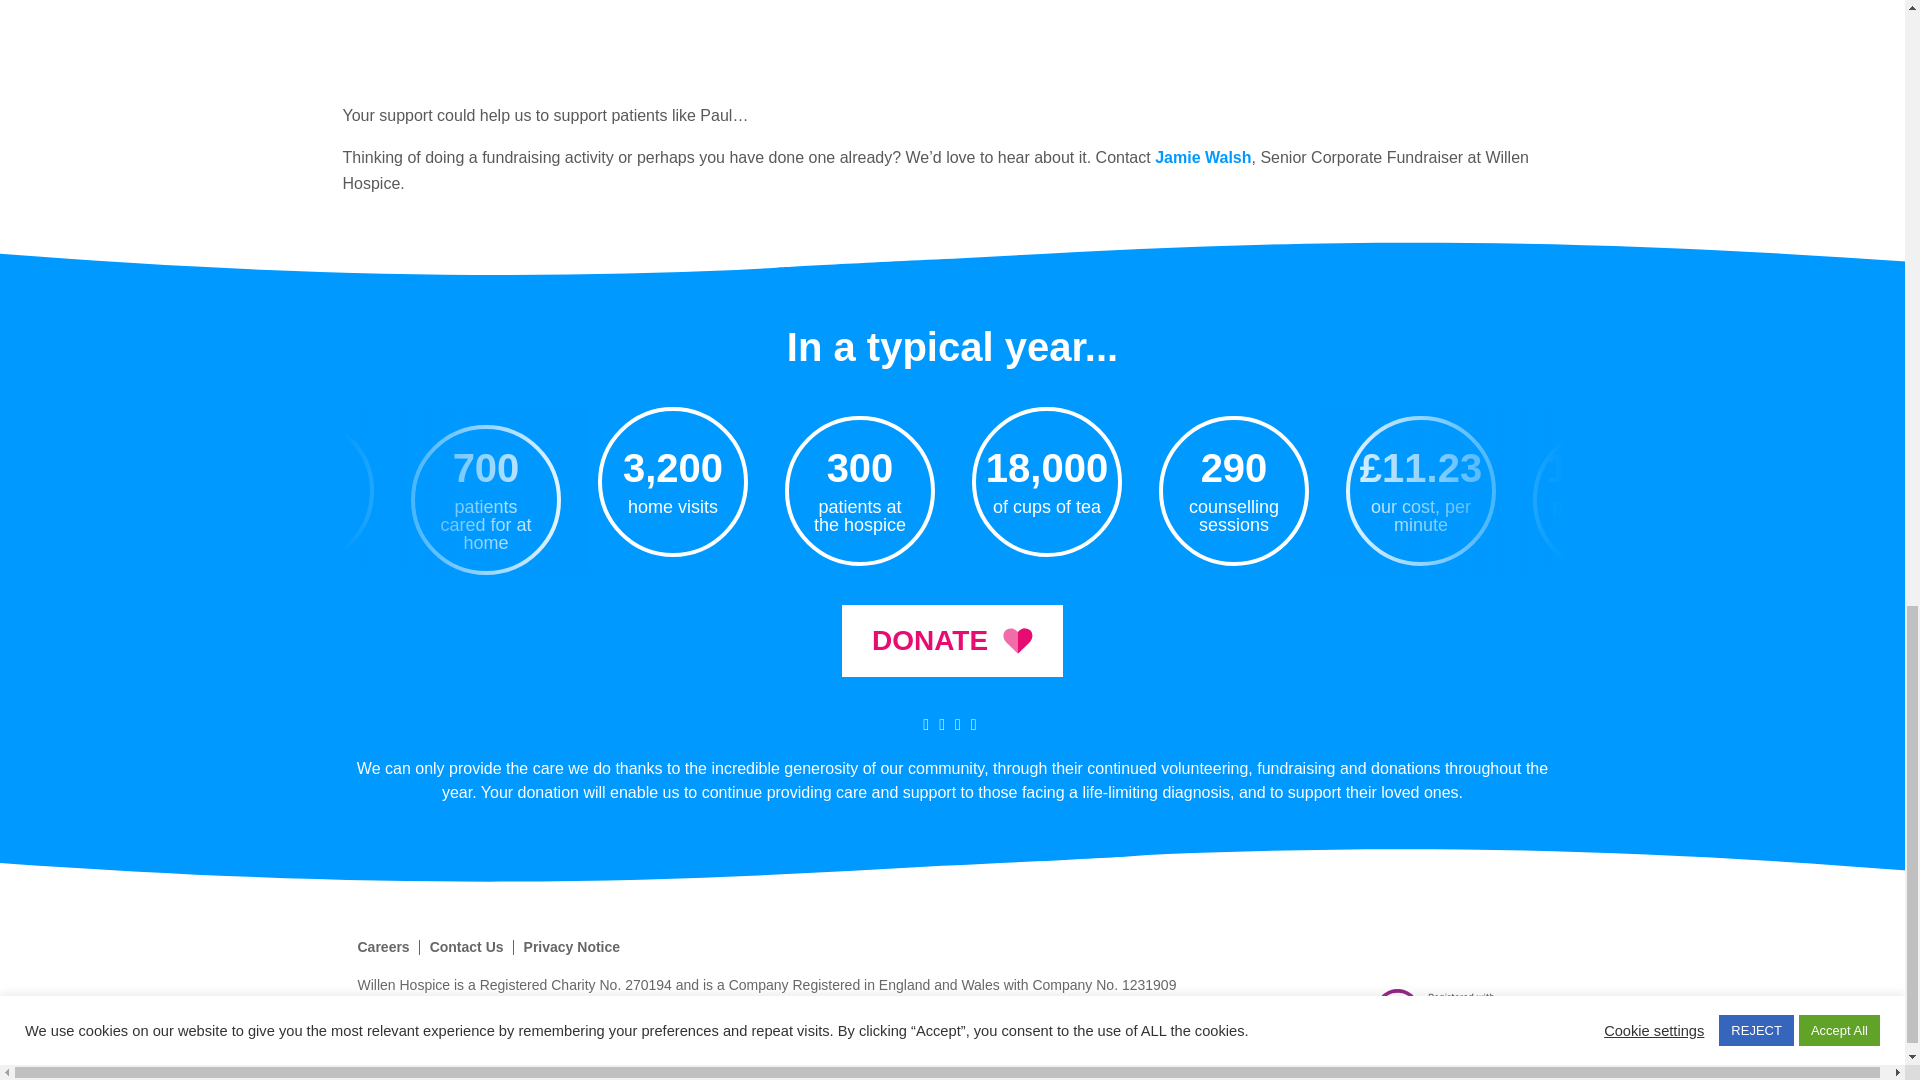 This screenshot has width=1920, height=1080. I want to click on twitter, so click(926, 724).